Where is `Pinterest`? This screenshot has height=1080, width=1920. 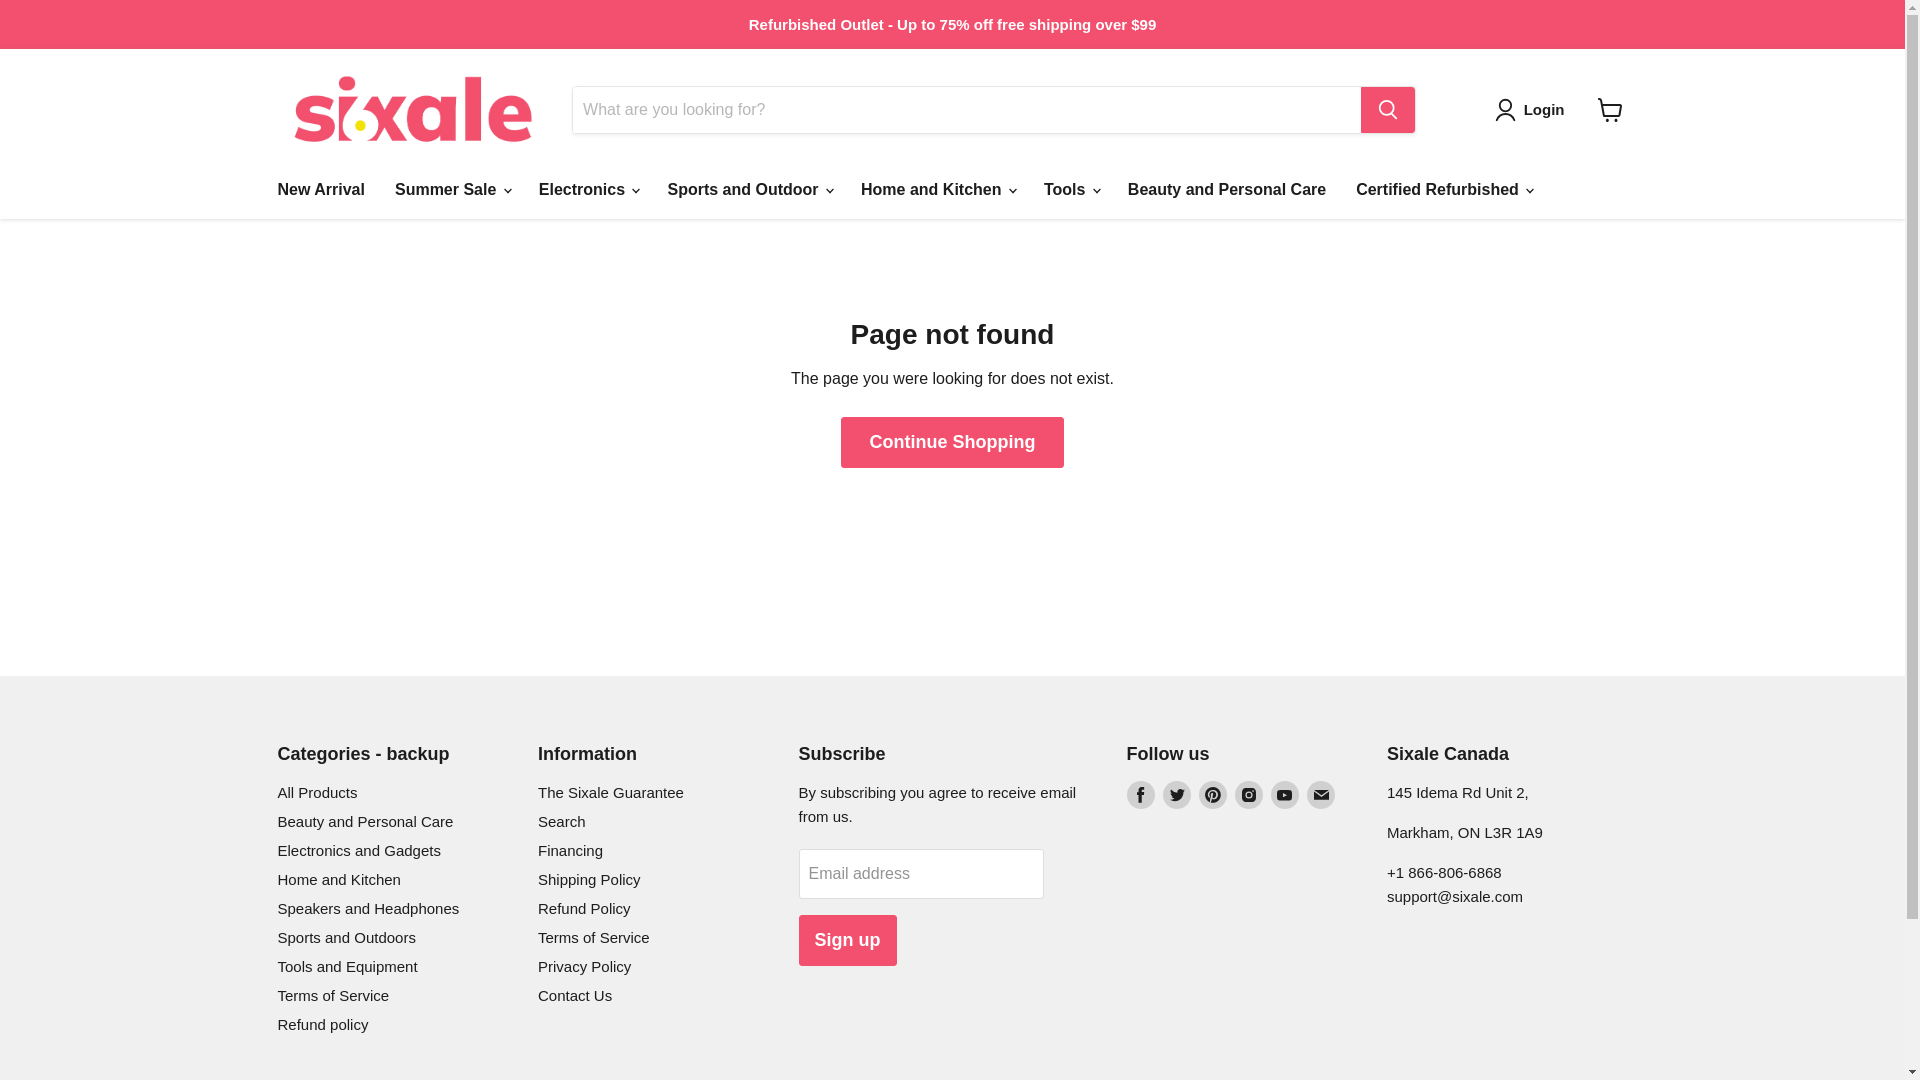 Pinterest is located at coordinates (1212, 794).